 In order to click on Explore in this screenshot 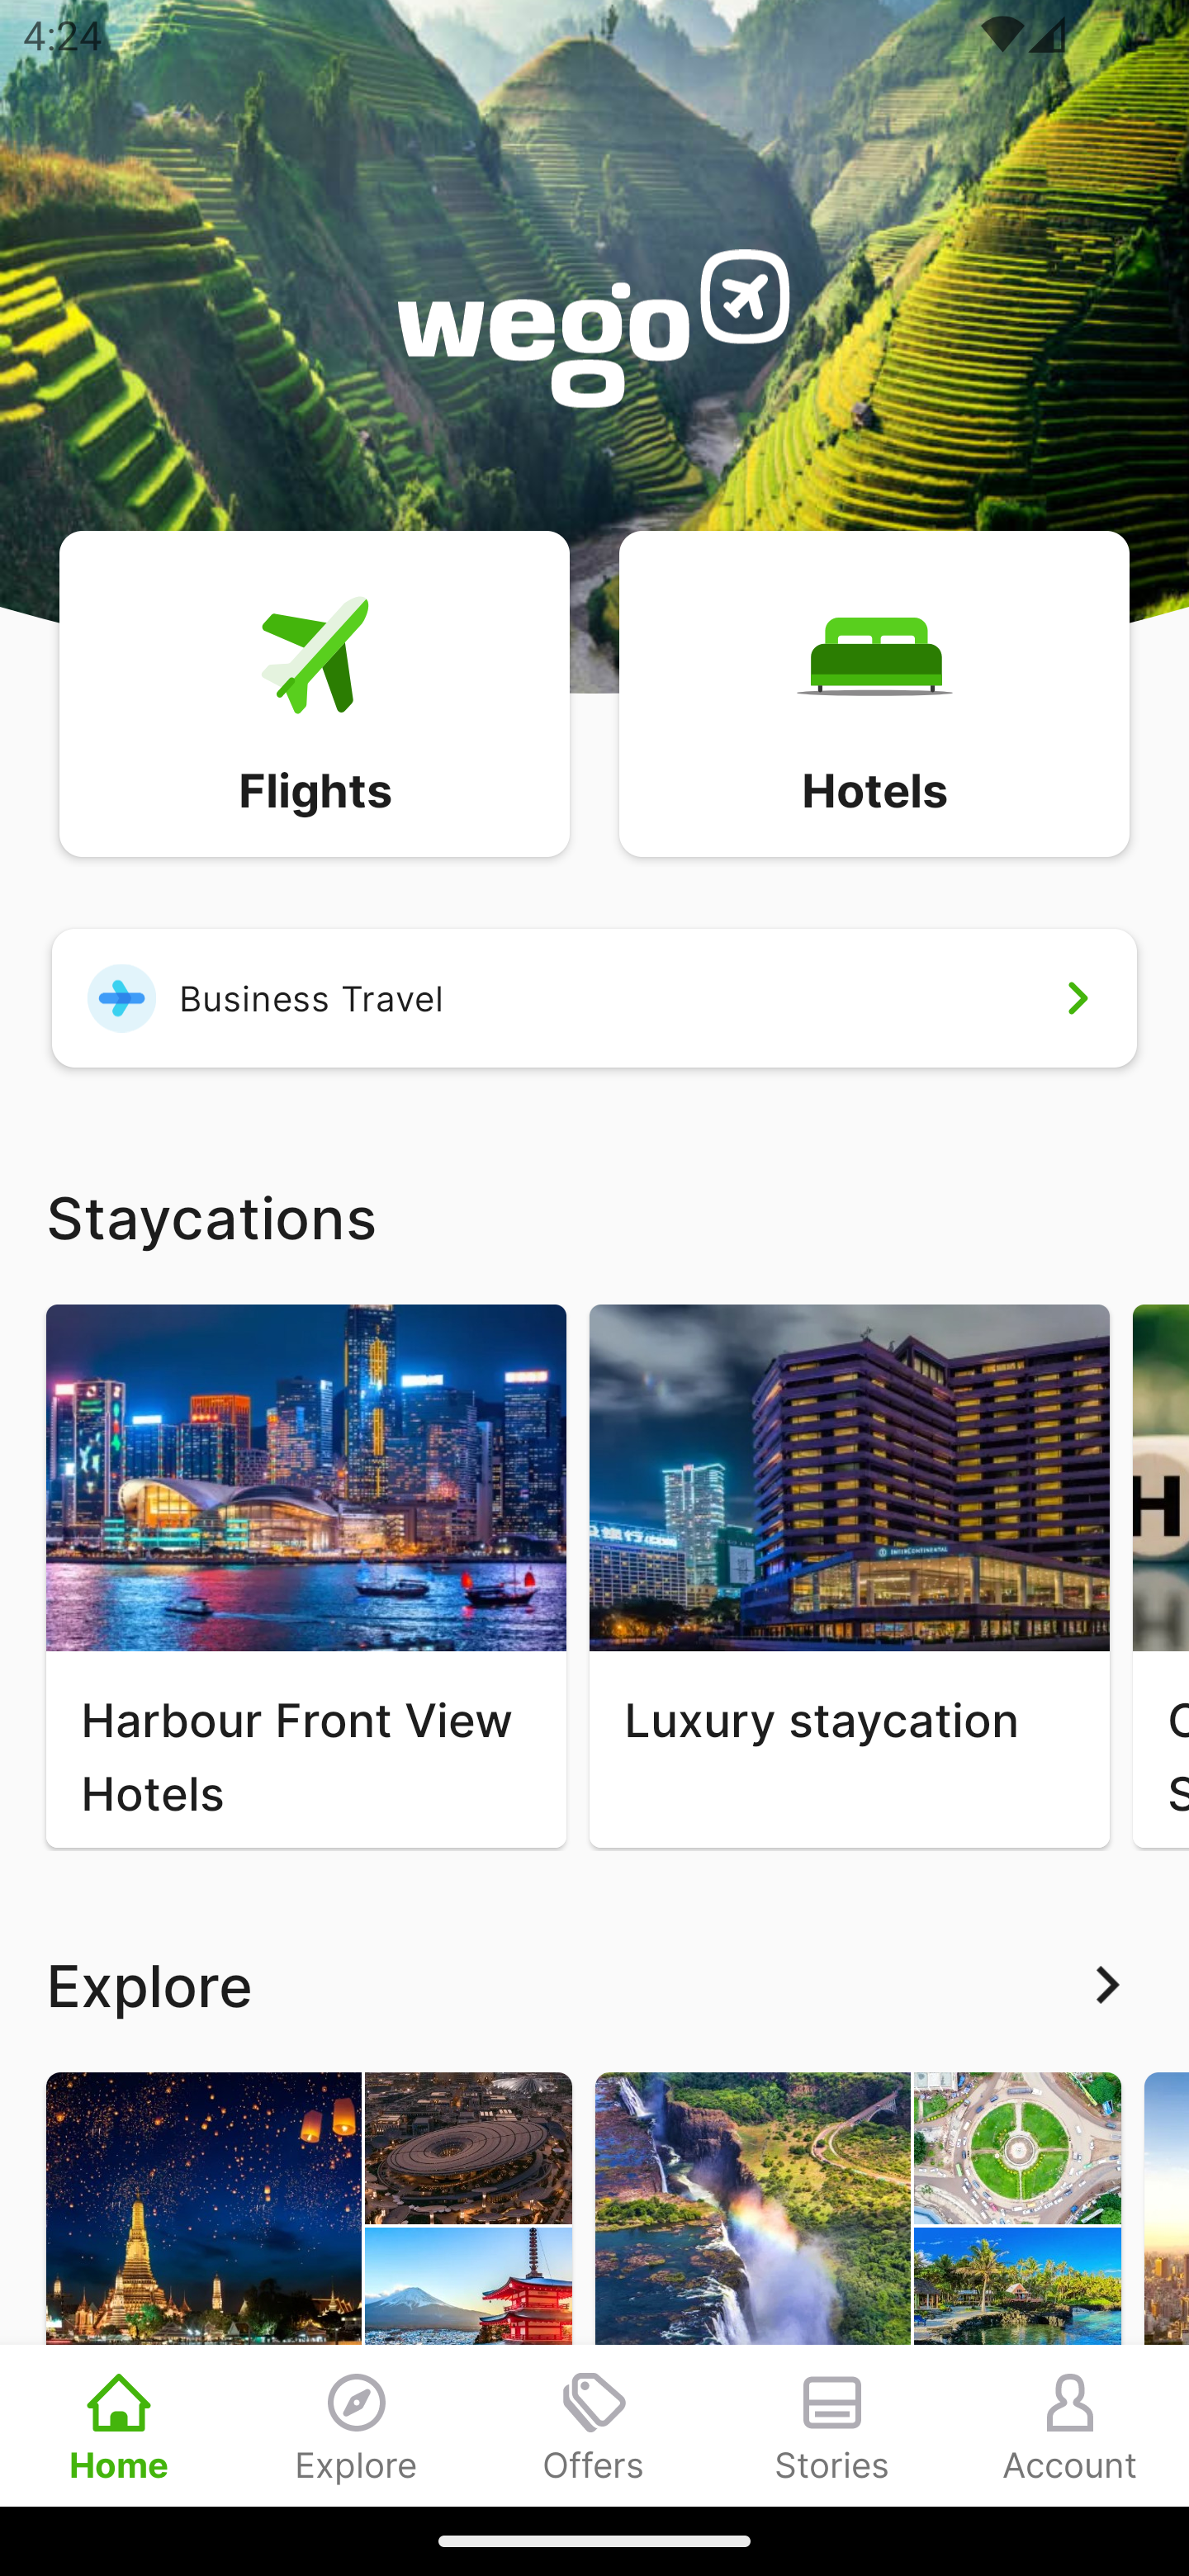, I will do `click(357, 2425)`.